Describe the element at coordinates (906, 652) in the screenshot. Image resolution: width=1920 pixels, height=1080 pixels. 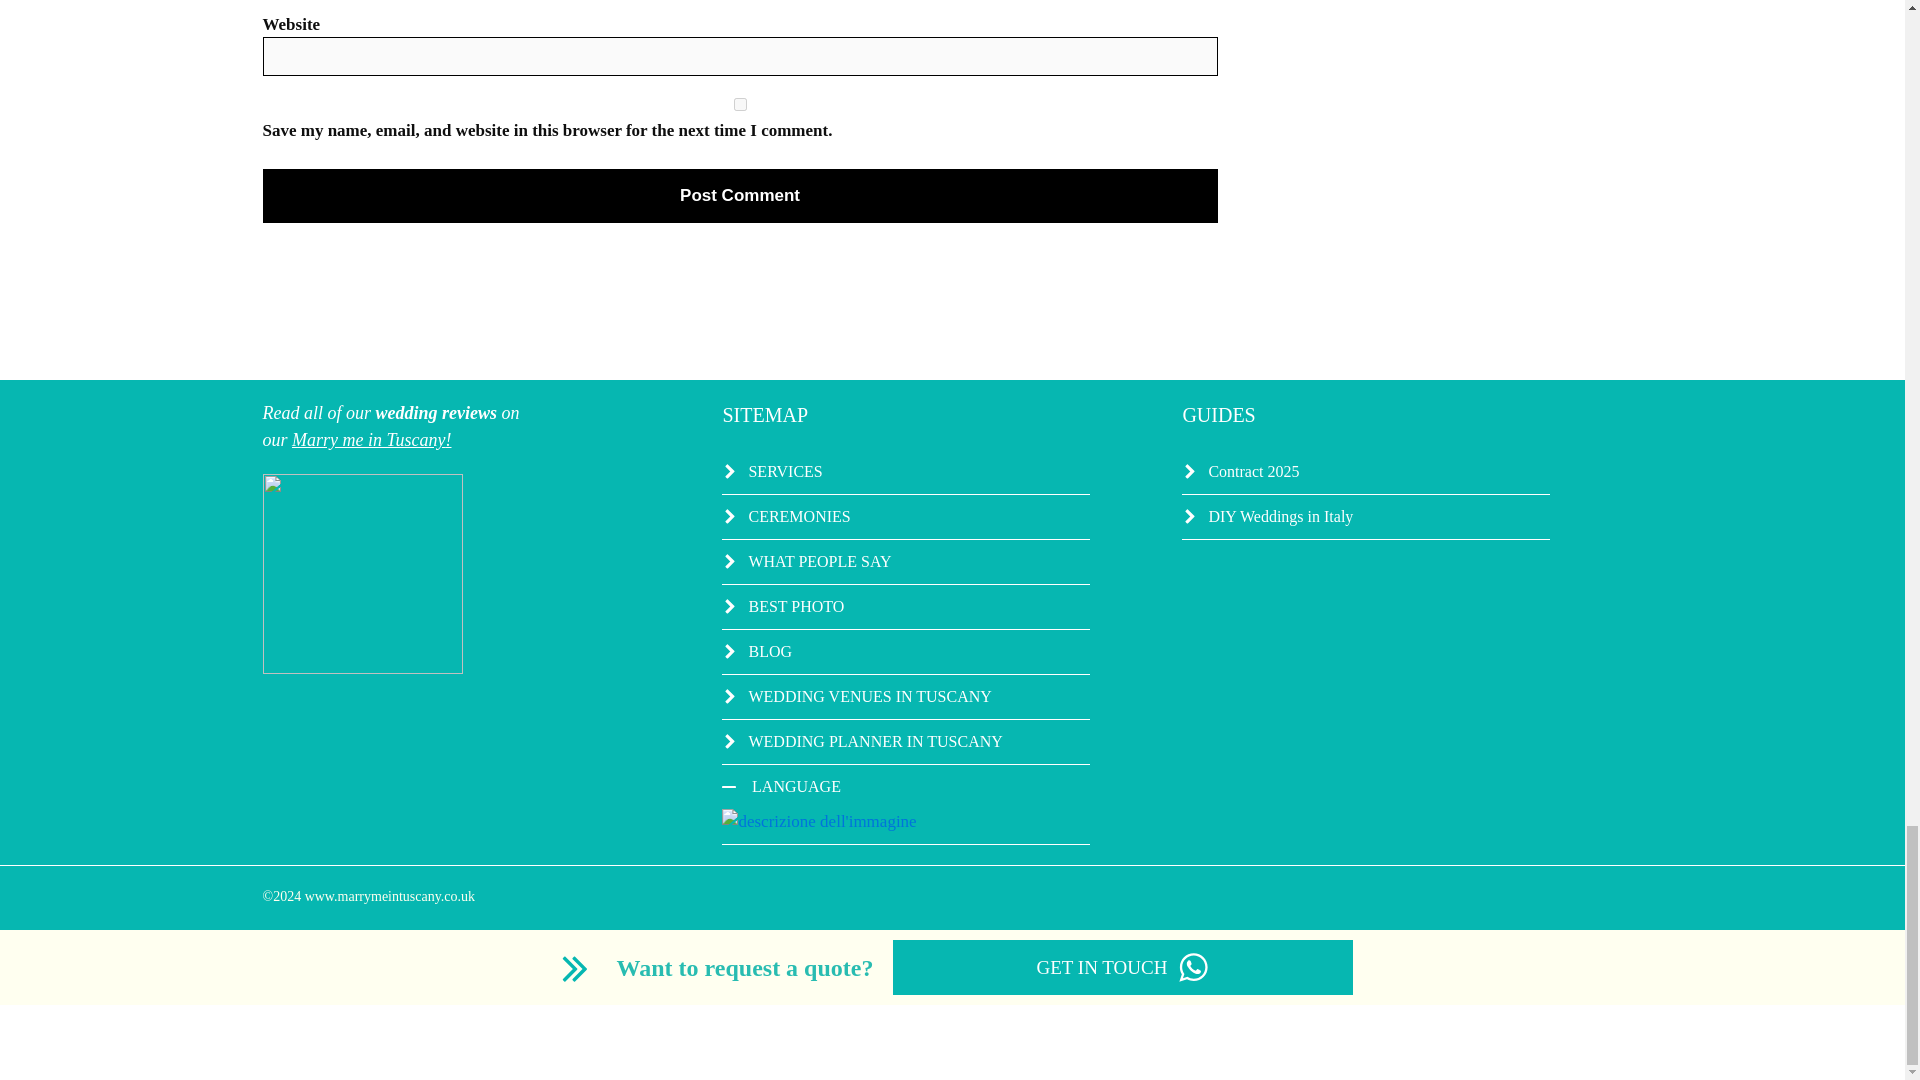
I see `BLOG` at that location.